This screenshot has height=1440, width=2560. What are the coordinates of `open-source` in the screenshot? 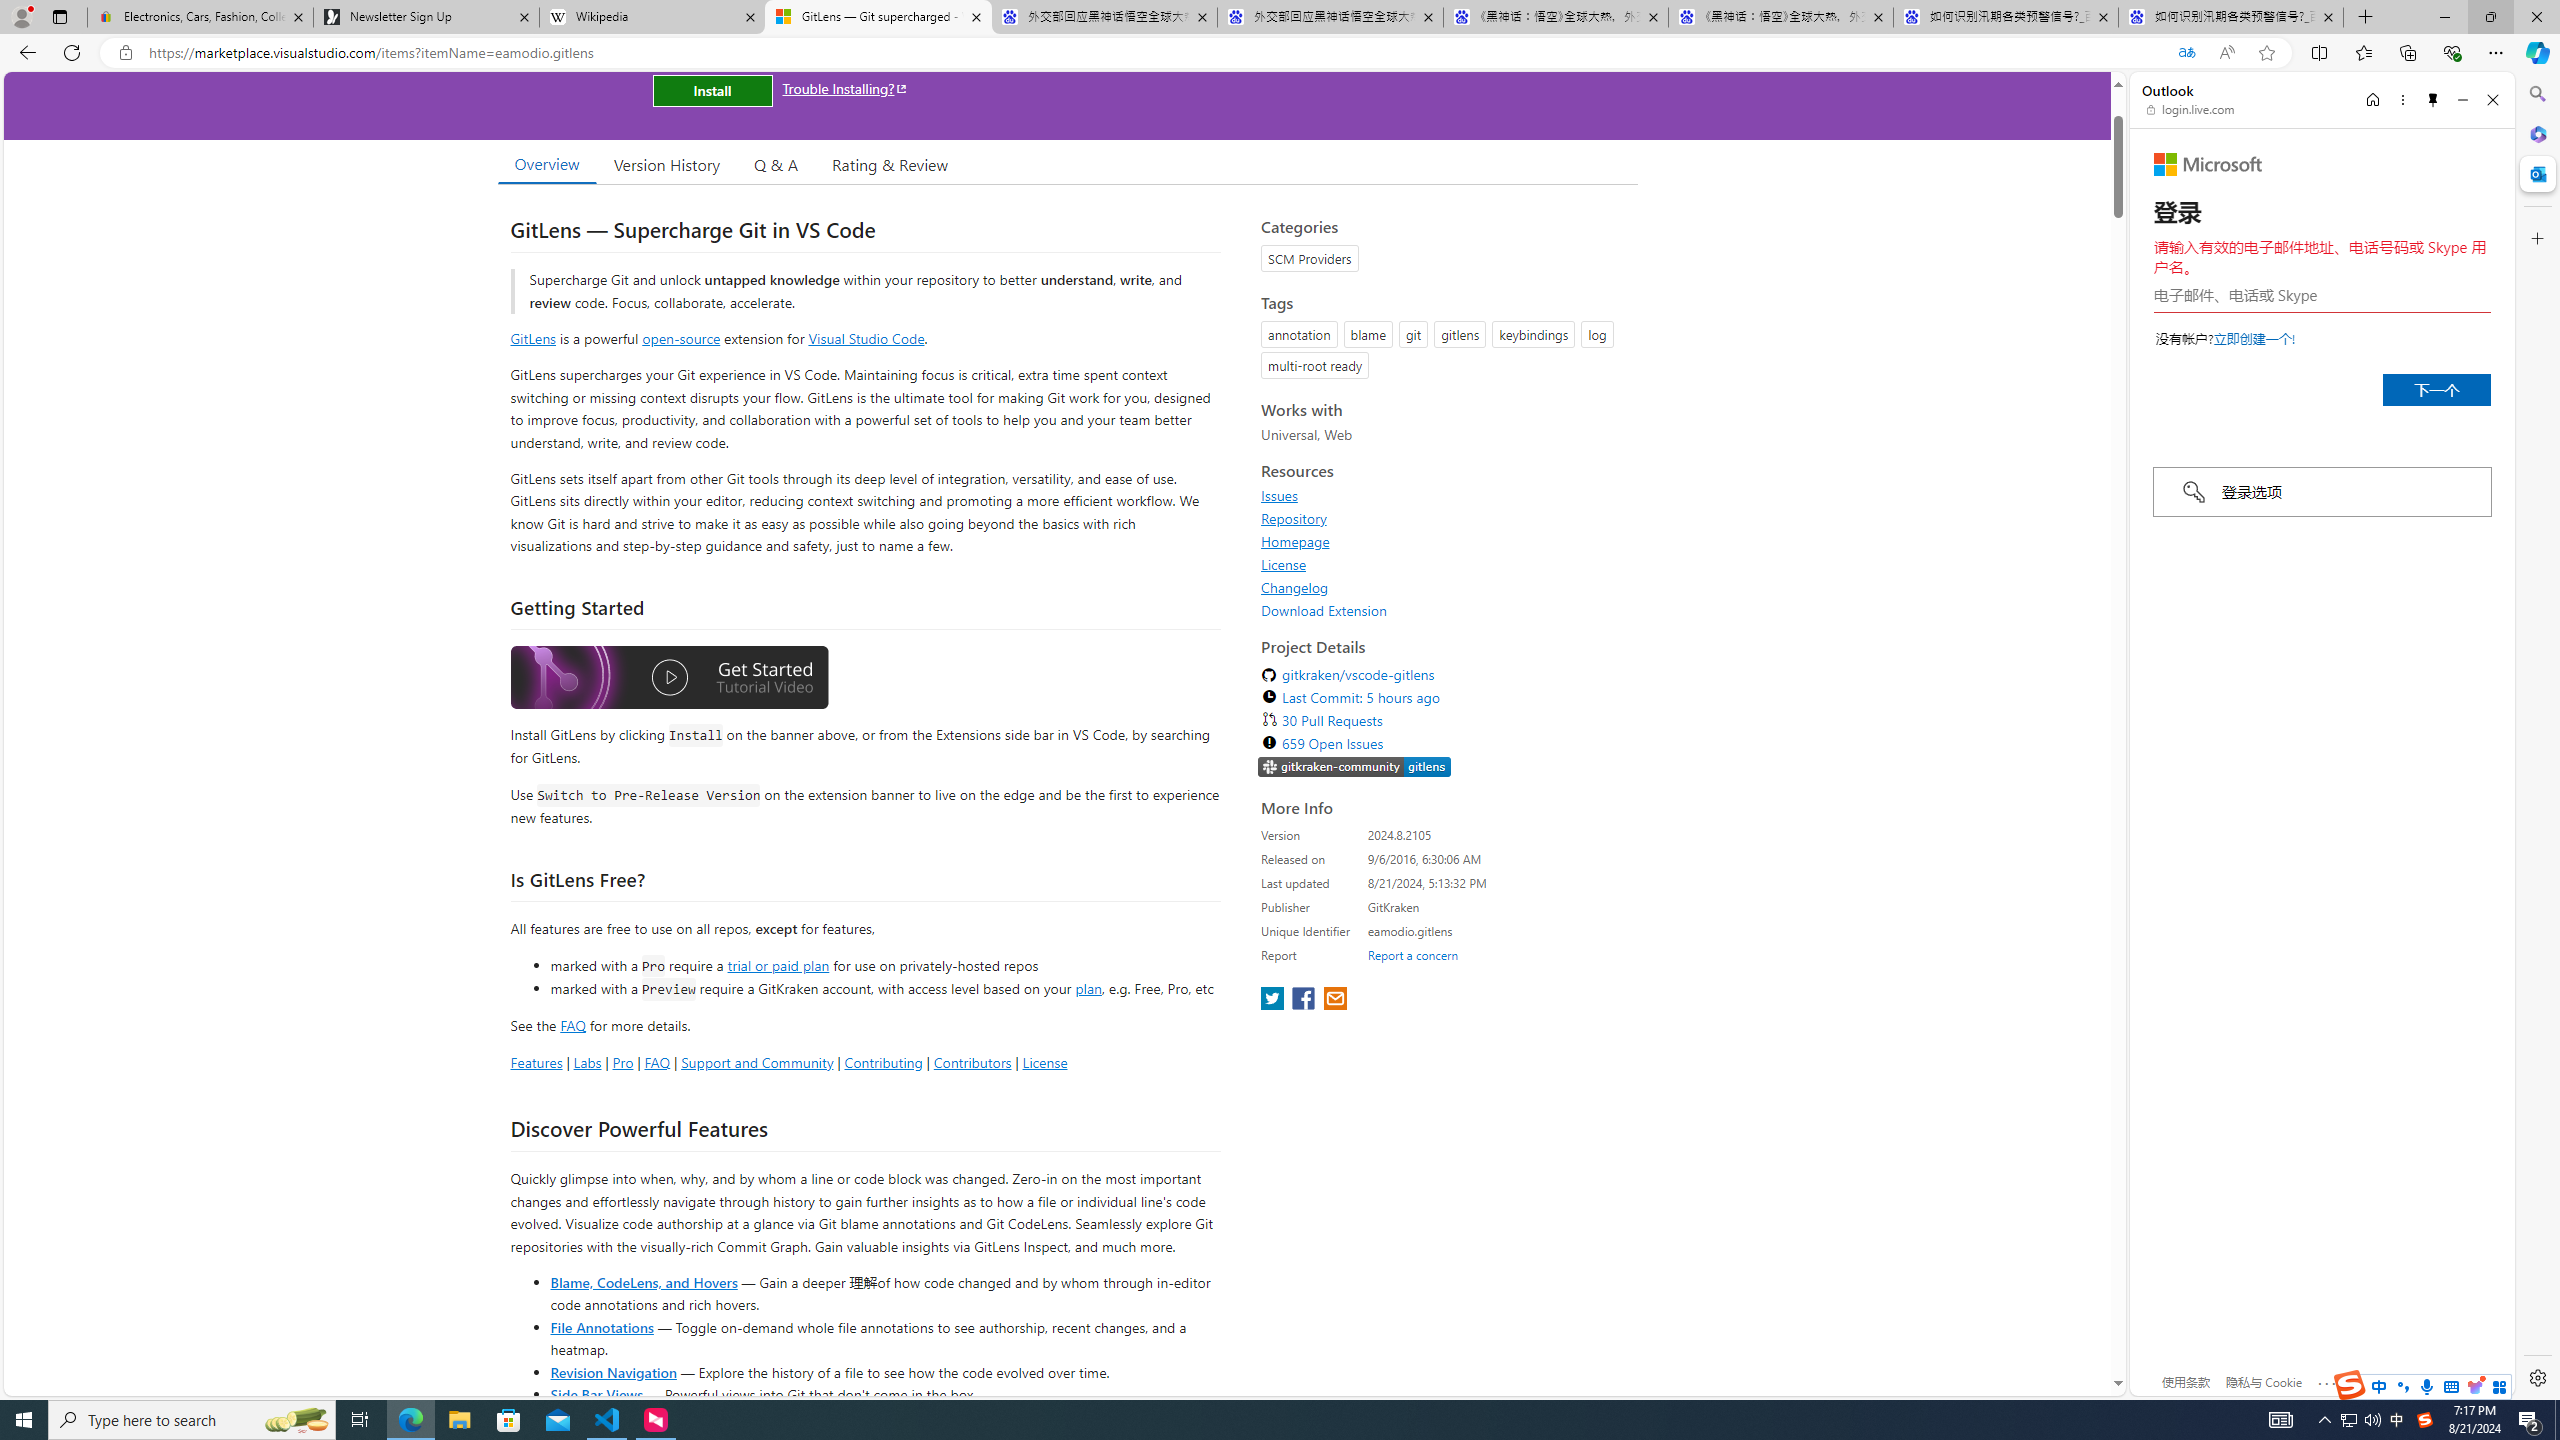 It's located at (682, 338).